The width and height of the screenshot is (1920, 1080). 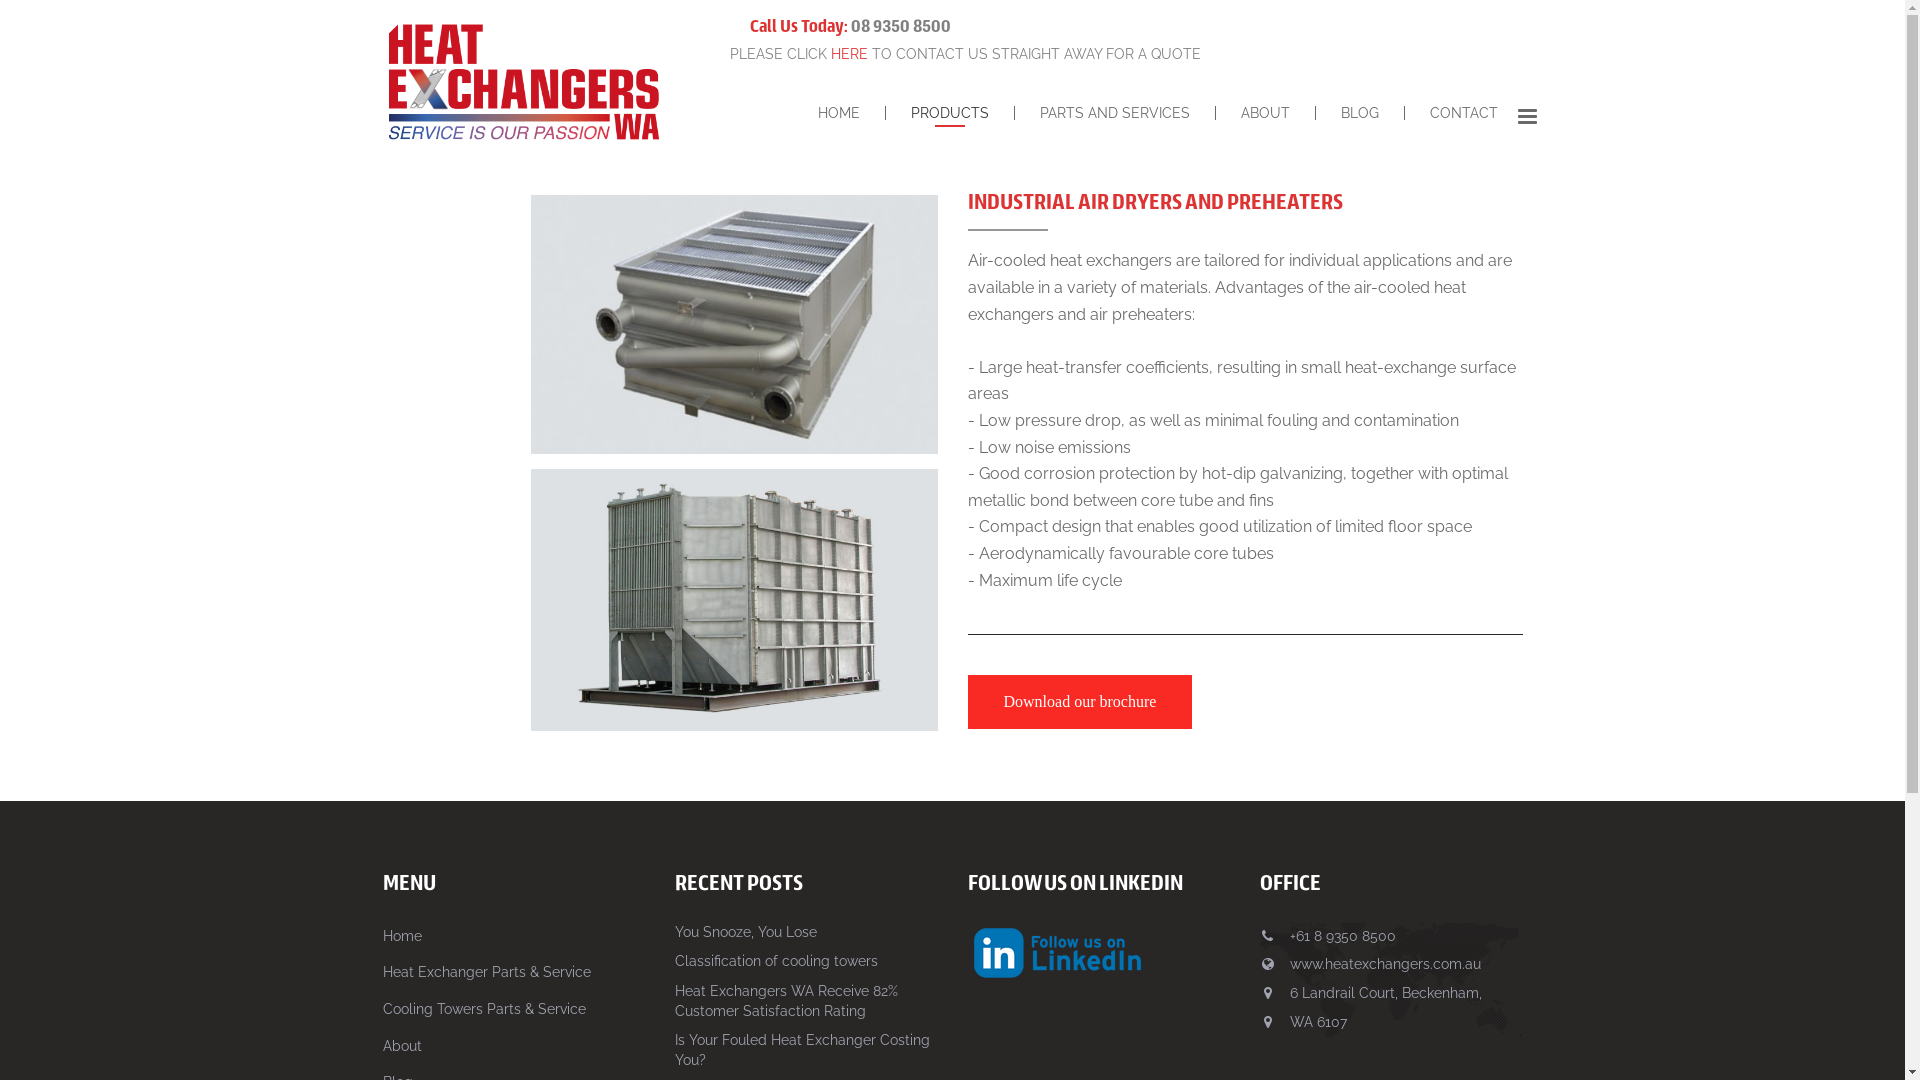 What do you see at coordinates (484, 1009) in the screenshot?
I see `Cooling Towers Parts & Service` at bounding box center [484, 1009].